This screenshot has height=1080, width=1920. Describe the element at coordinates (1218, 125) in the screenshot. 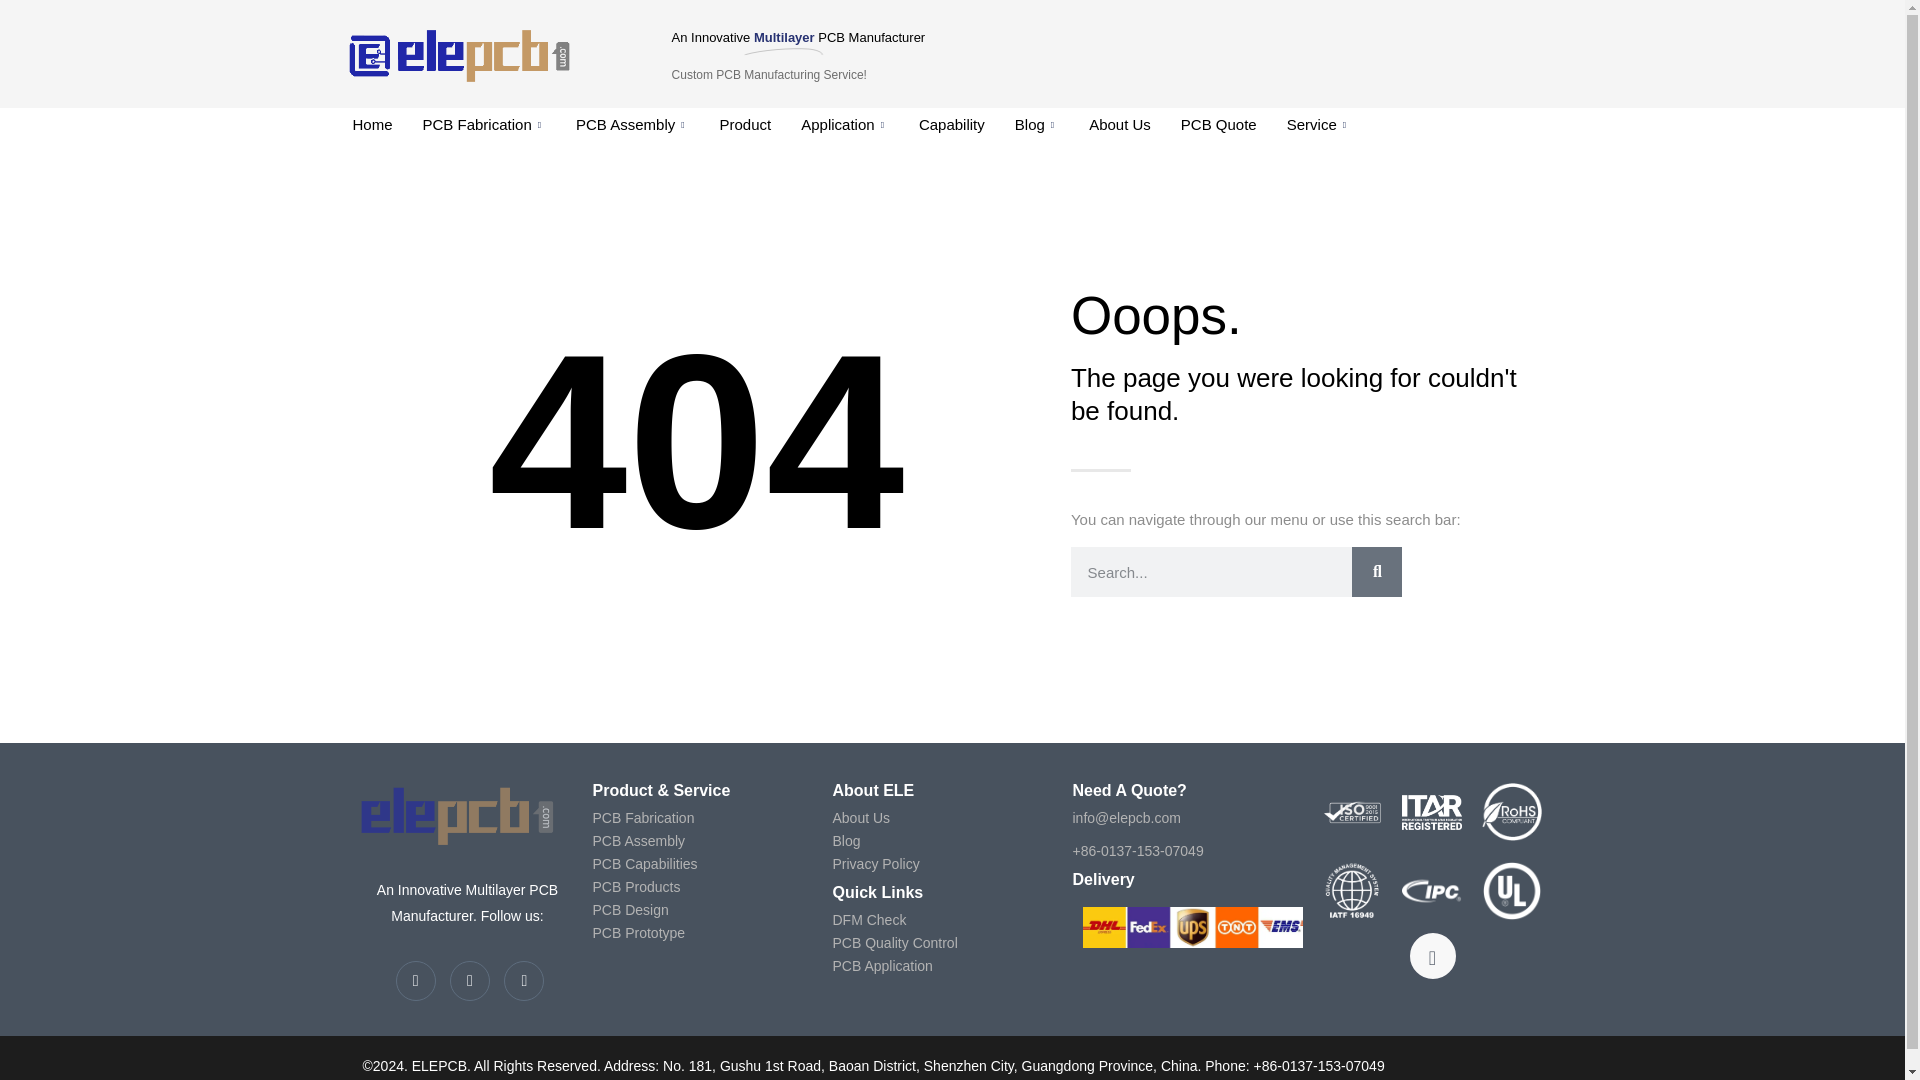

I see `PCB Quote` at that location.